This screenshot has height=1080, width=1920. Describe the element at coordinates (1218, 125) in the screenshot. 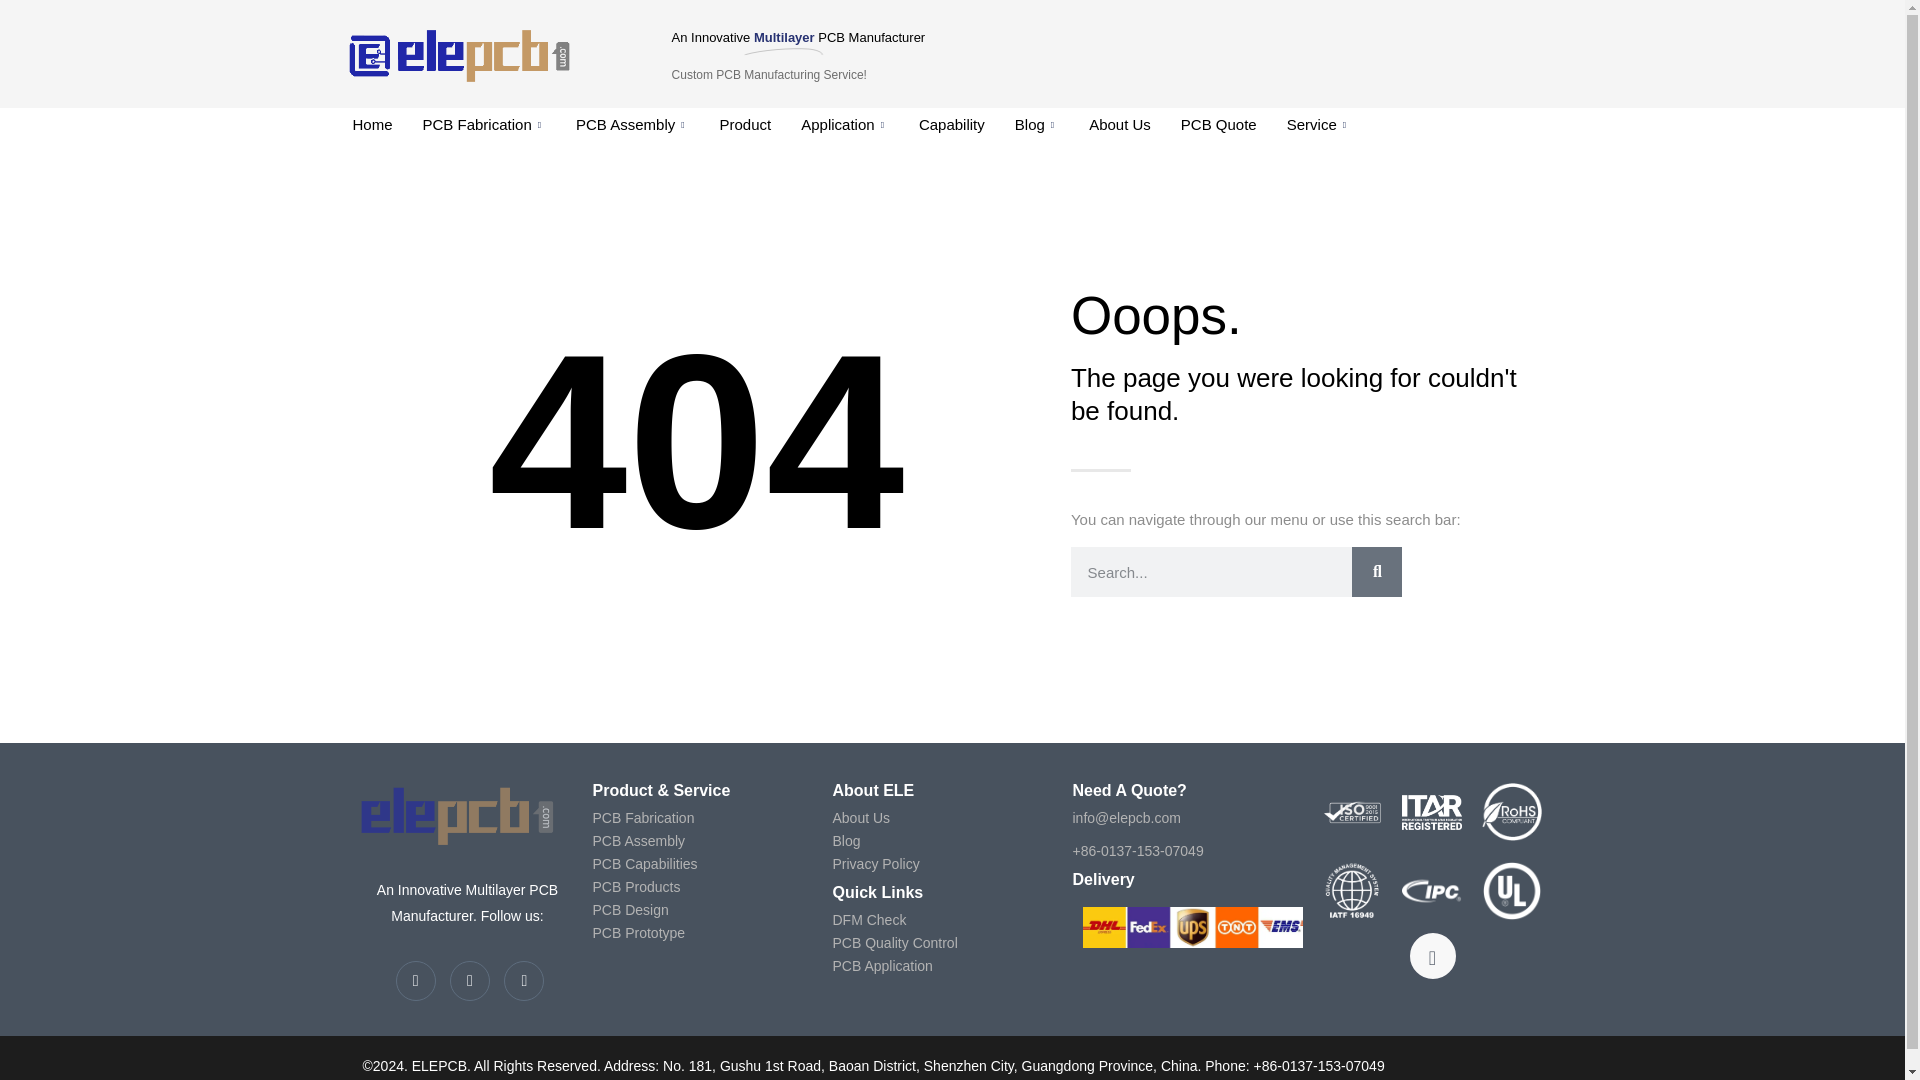

I see `PCB Quote` at that location.